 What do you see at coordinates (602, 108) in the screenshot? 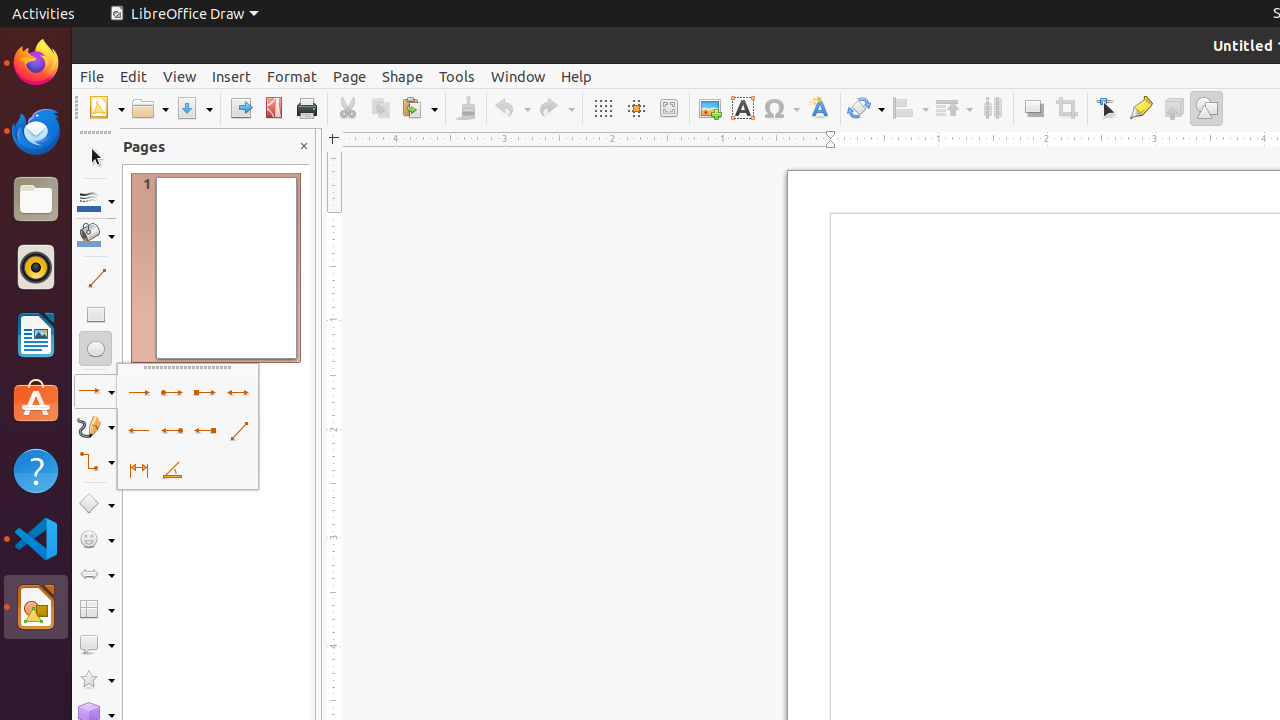
I see `Grid` at bounding box center [602, 108].